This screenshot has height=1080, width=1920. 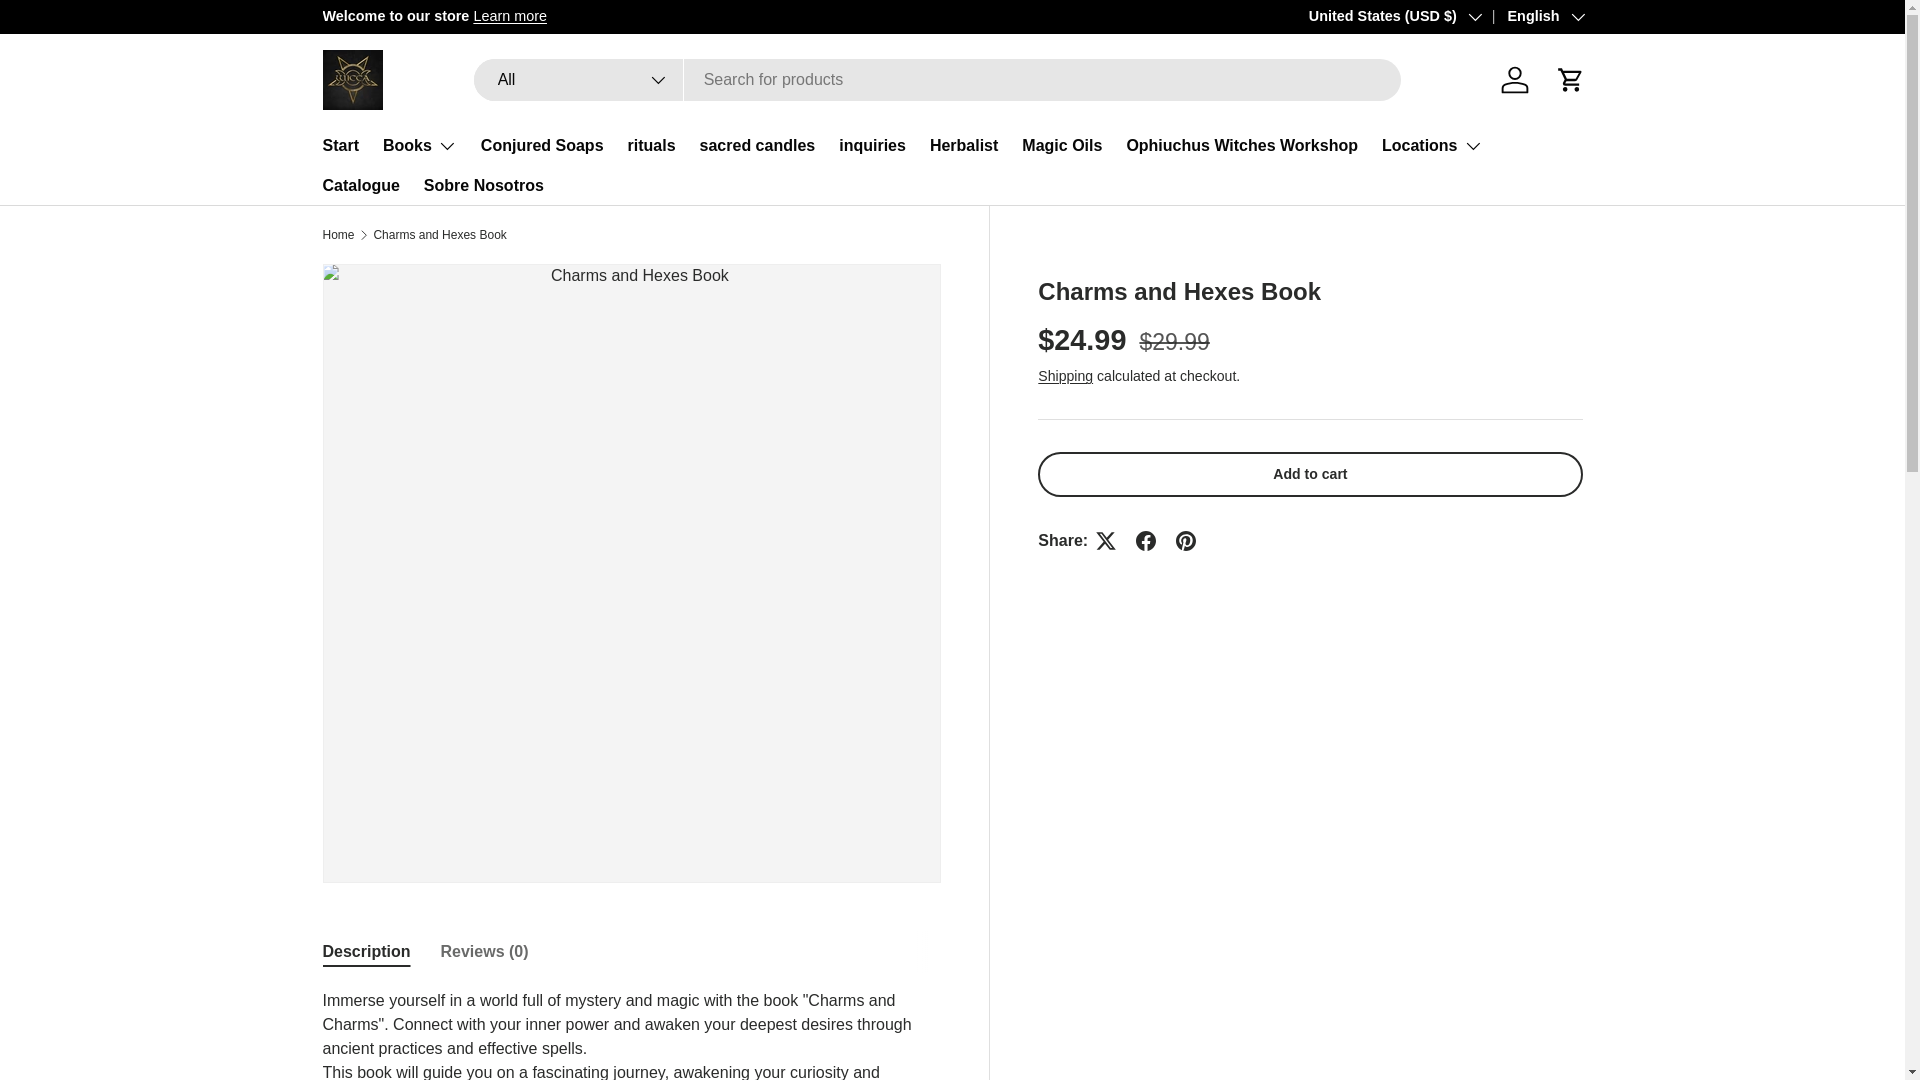 I want to click on Learn more, so click(x=510, y=15).